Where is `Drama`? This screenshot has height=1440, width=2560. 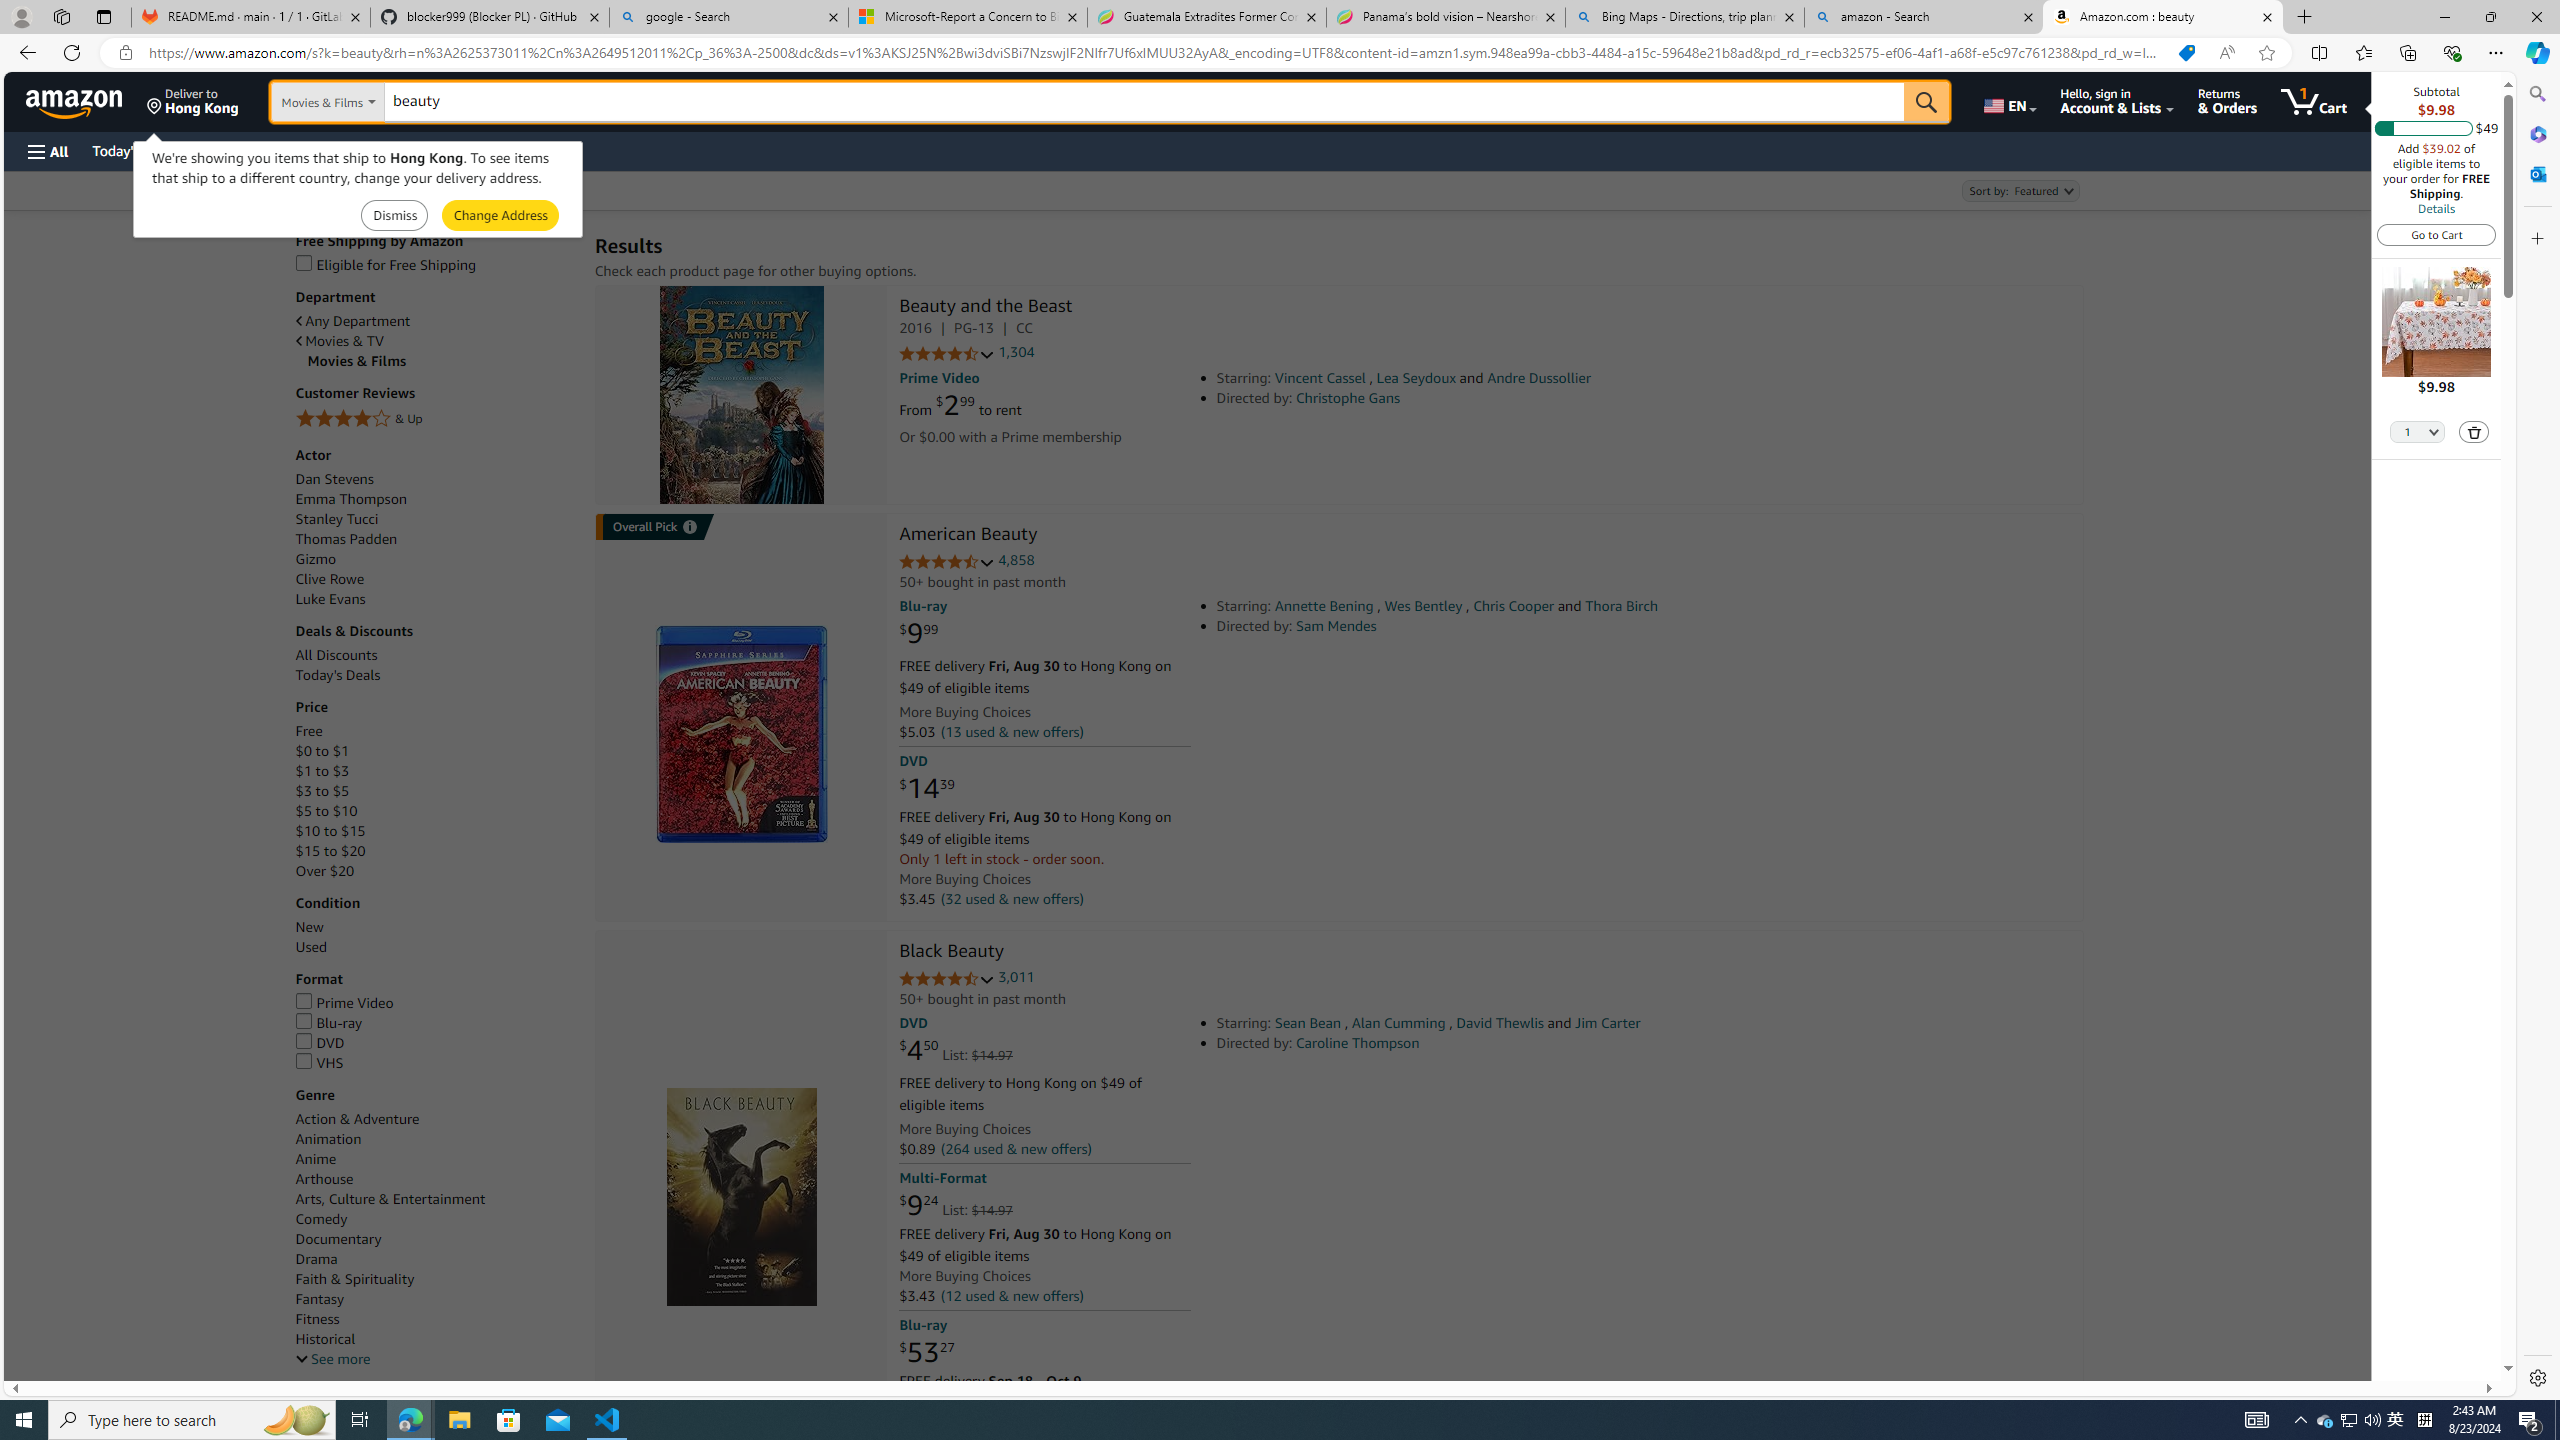
Drama is located at coordinates (435, 1260).